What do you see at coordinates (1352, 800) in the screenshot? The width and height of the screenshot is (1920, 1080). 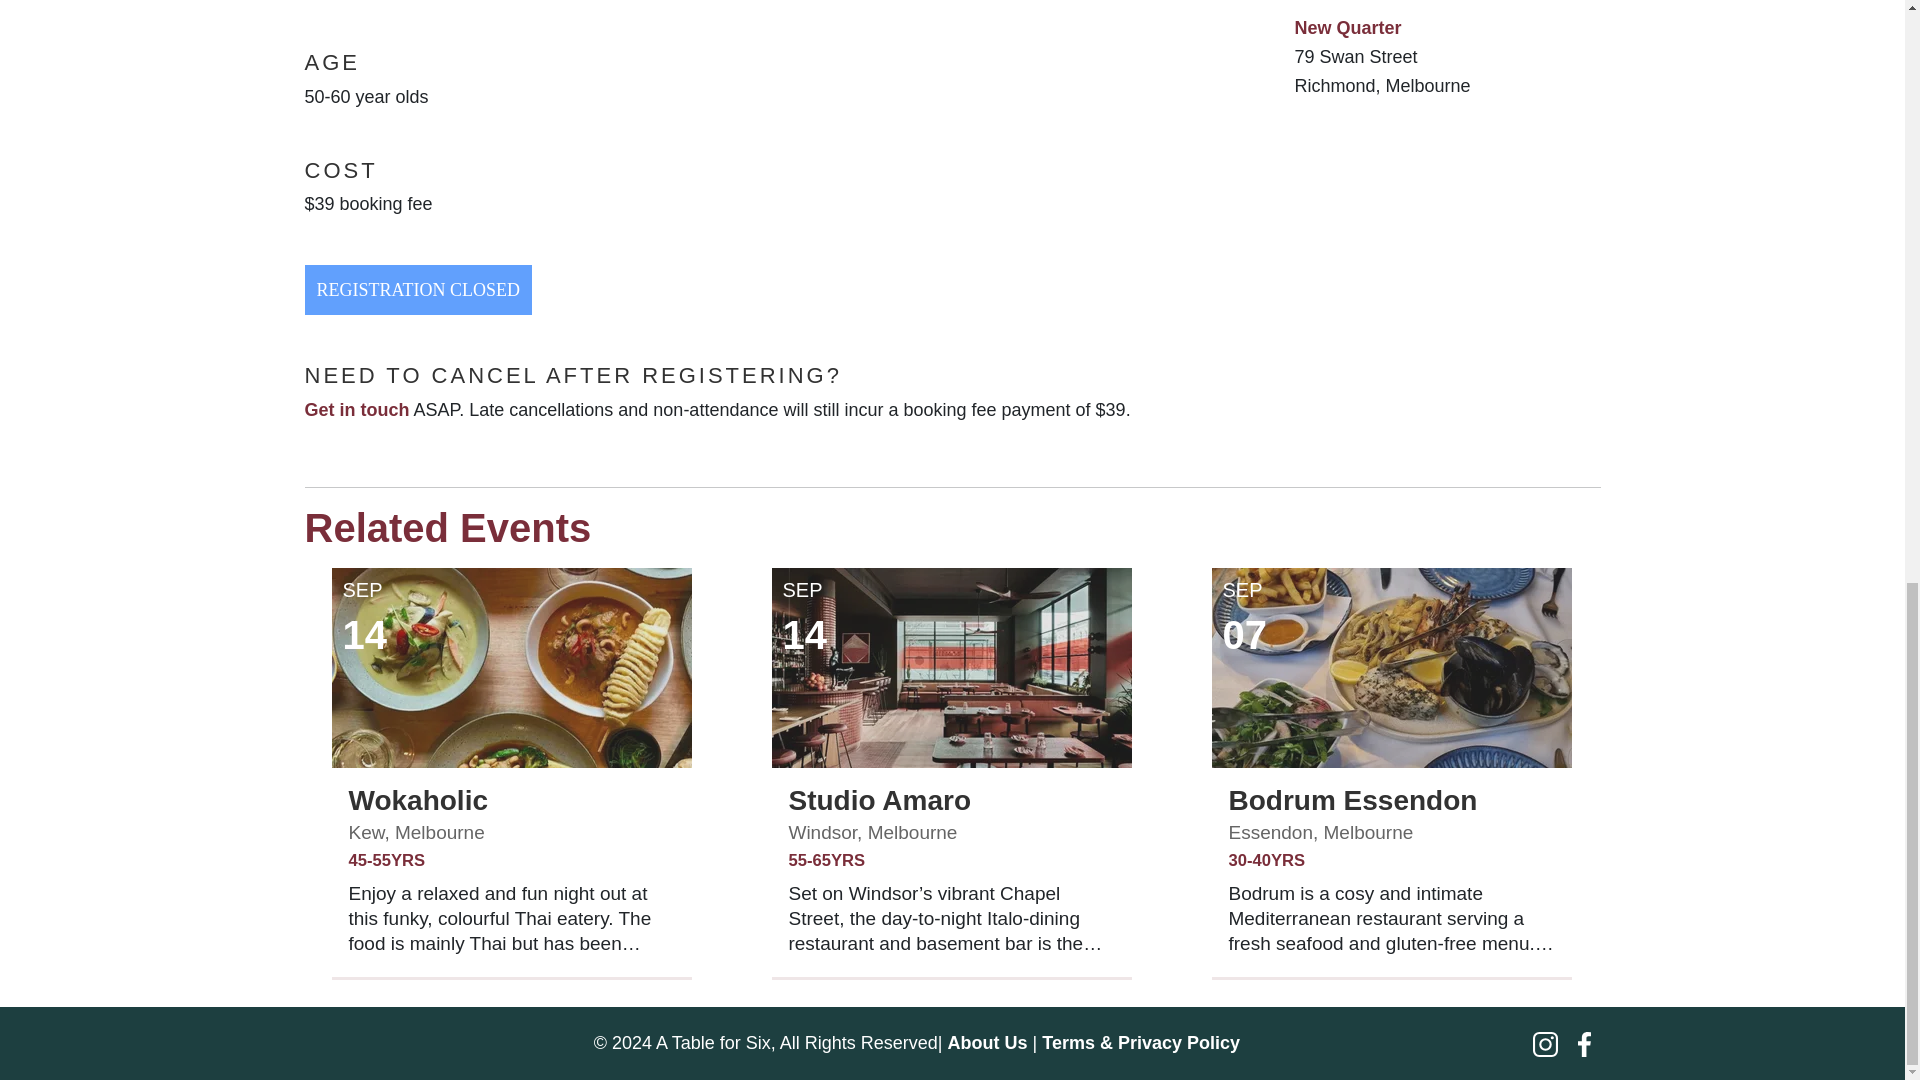 I see `Bodrum Essendon` at bounding box center [1352, 800].